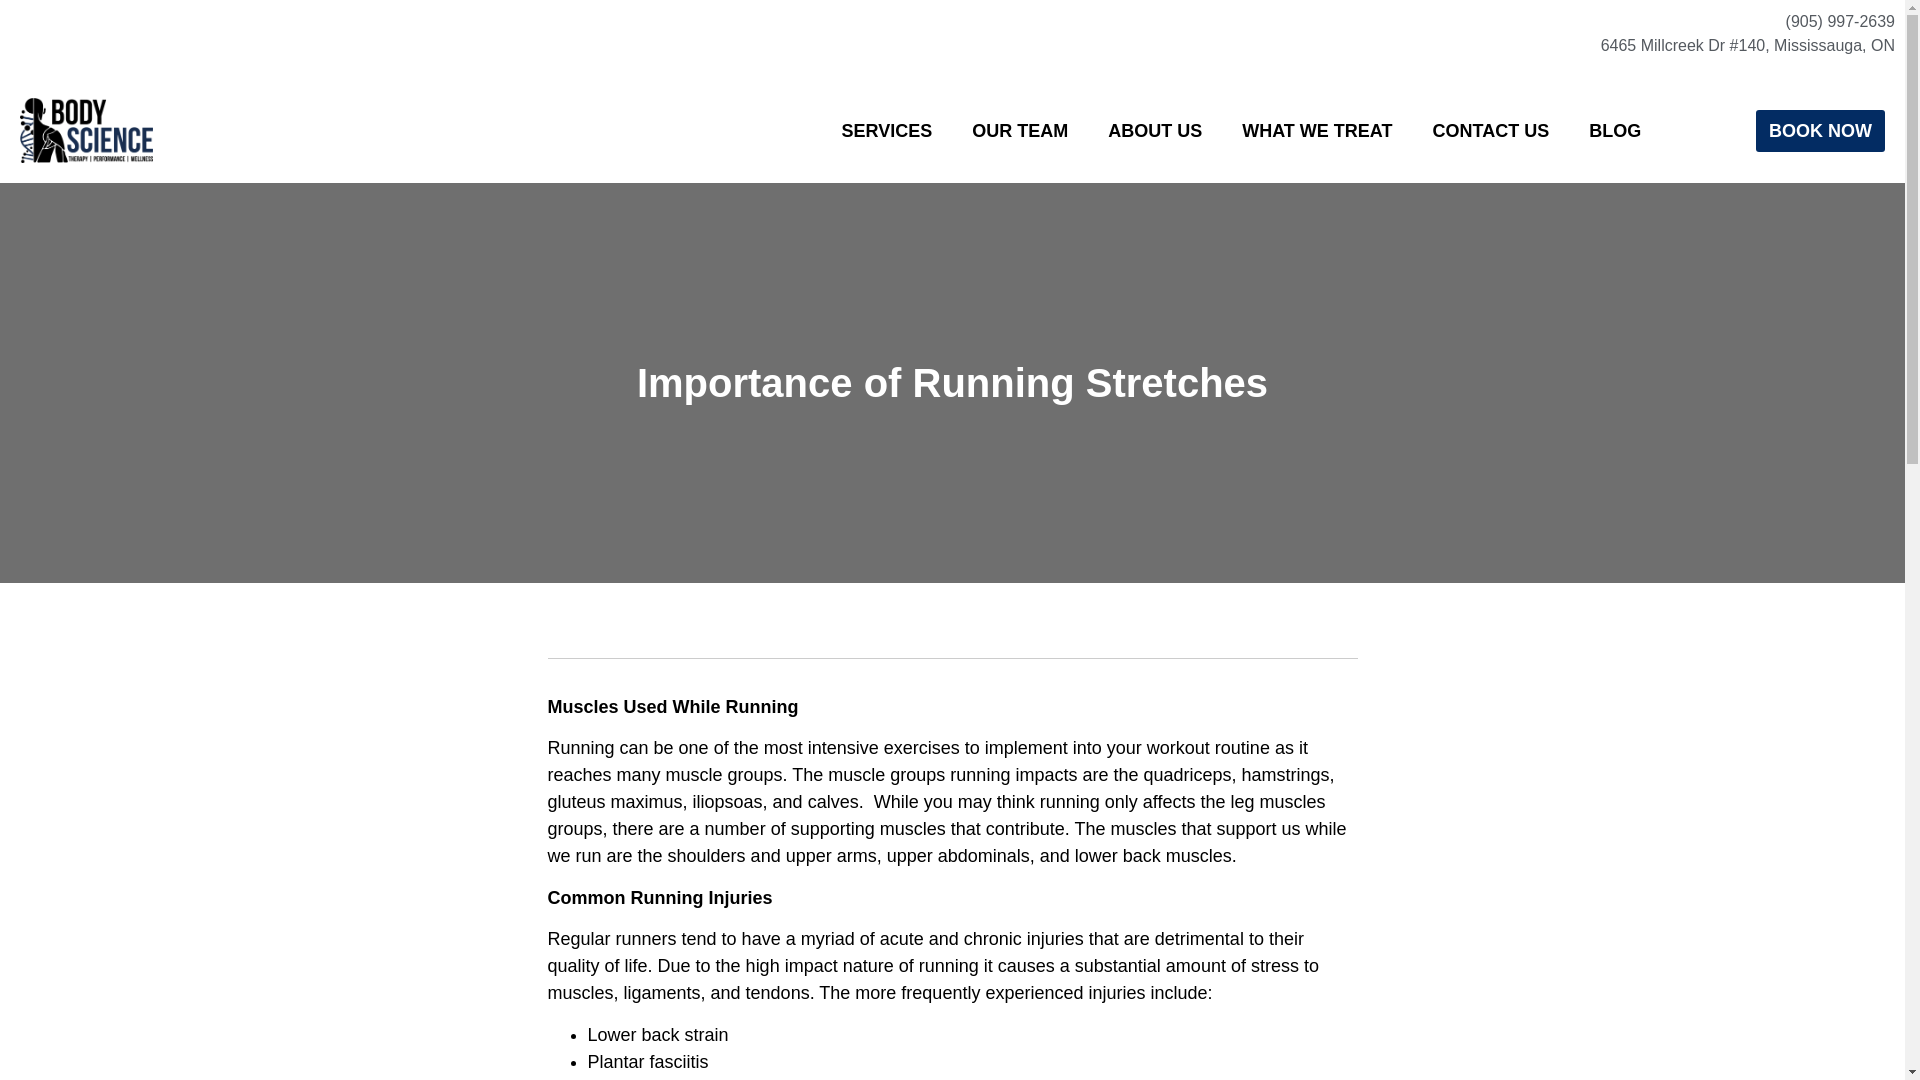 This screenshot has width=1920, height=1080. What do you see at coordinates (1492, 131) in the screenshot?
I see `CONTACT US` at bounding box center [1492, 131].